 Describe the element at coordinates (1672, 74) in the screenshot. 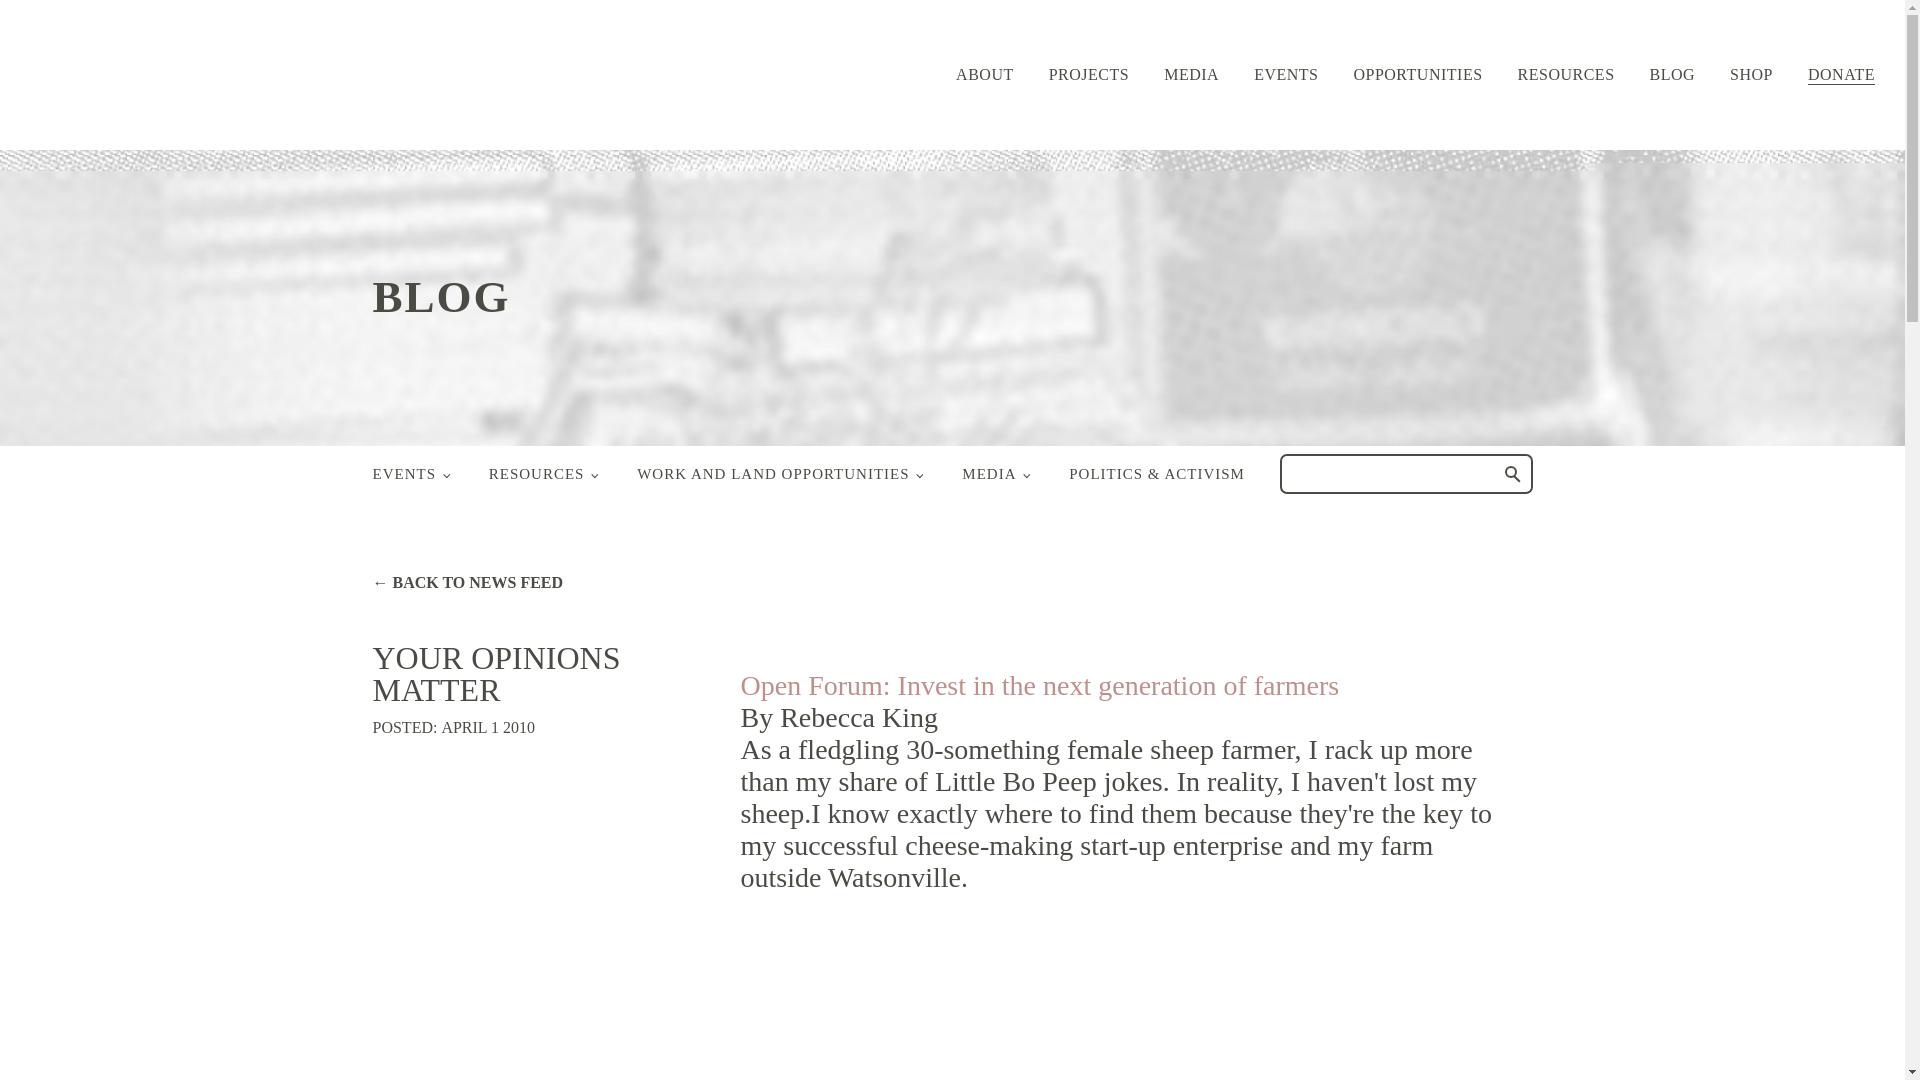

I see `BLOG` at that location.